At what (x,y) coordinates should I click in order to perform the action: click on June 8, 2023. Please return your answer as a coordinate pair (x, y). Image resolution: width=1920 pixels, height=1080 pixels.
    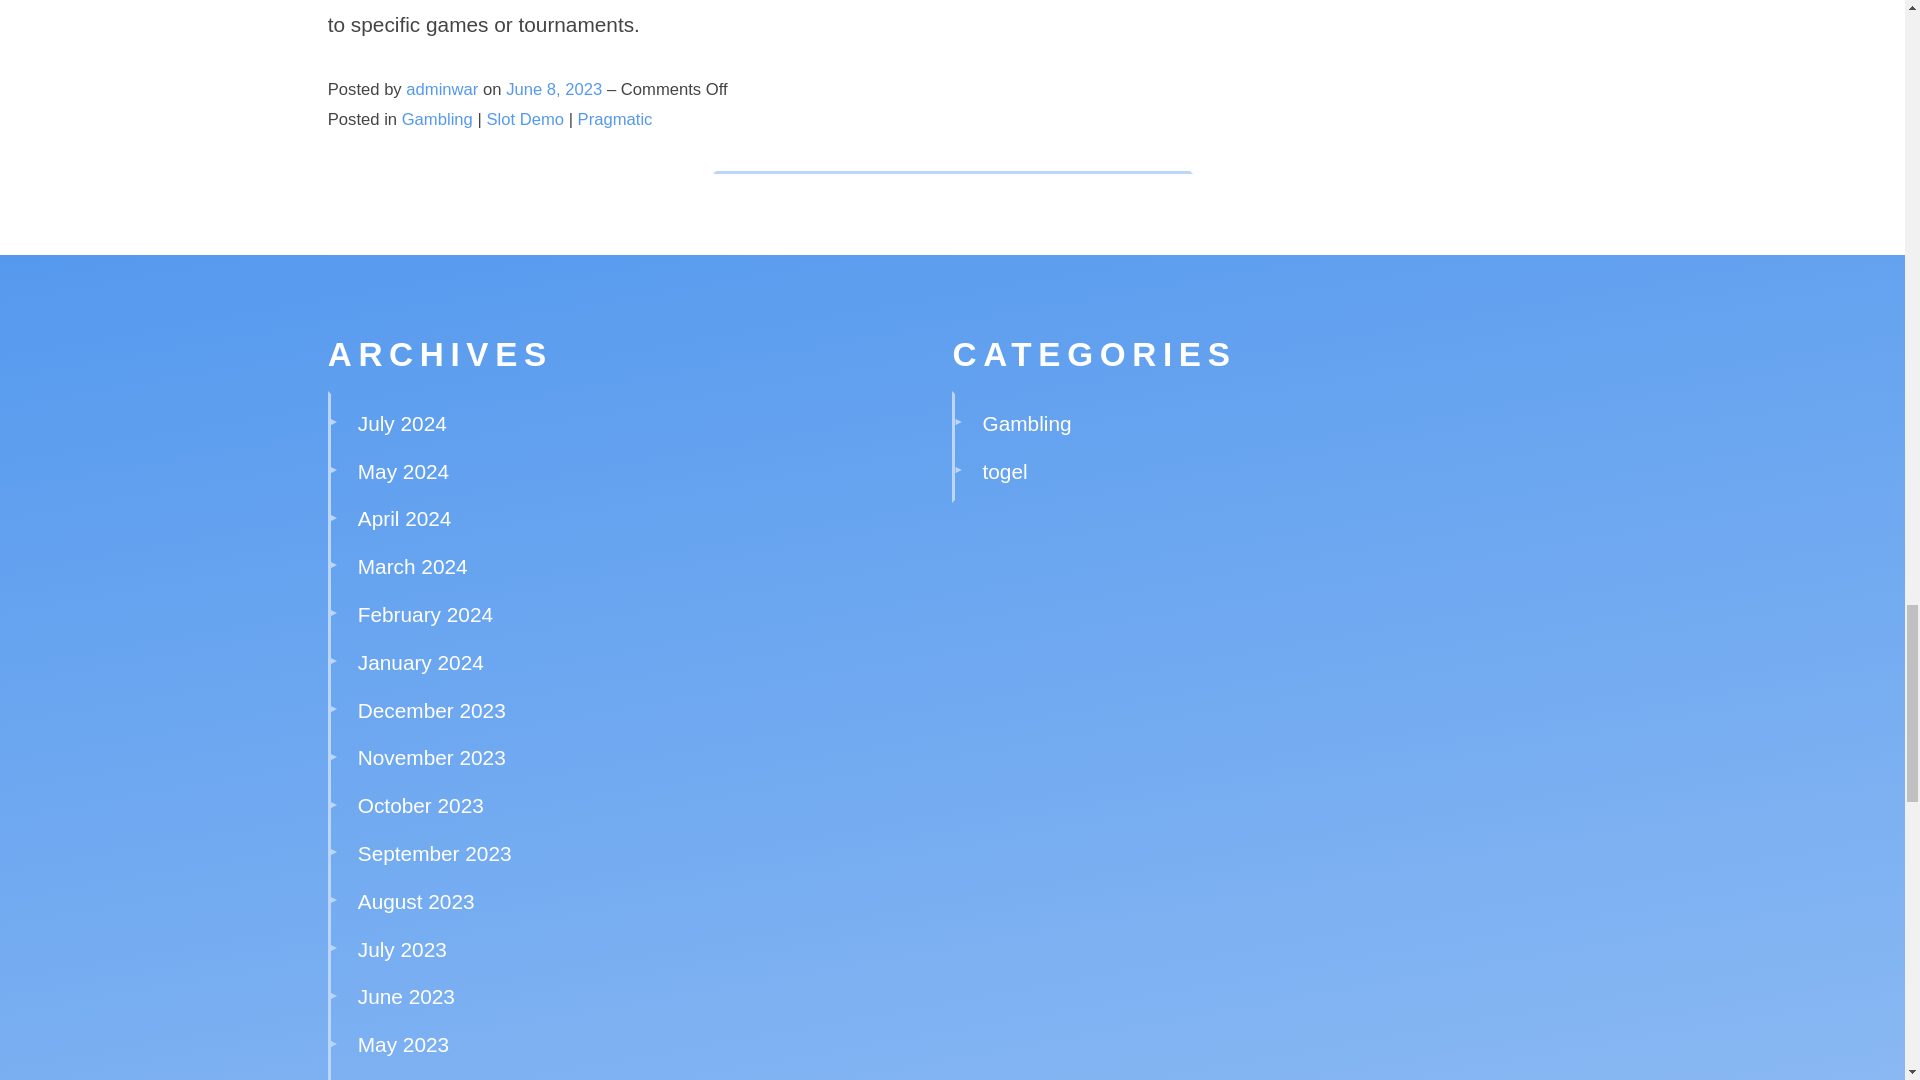
    Looking at the image, I should click on (556, 89).